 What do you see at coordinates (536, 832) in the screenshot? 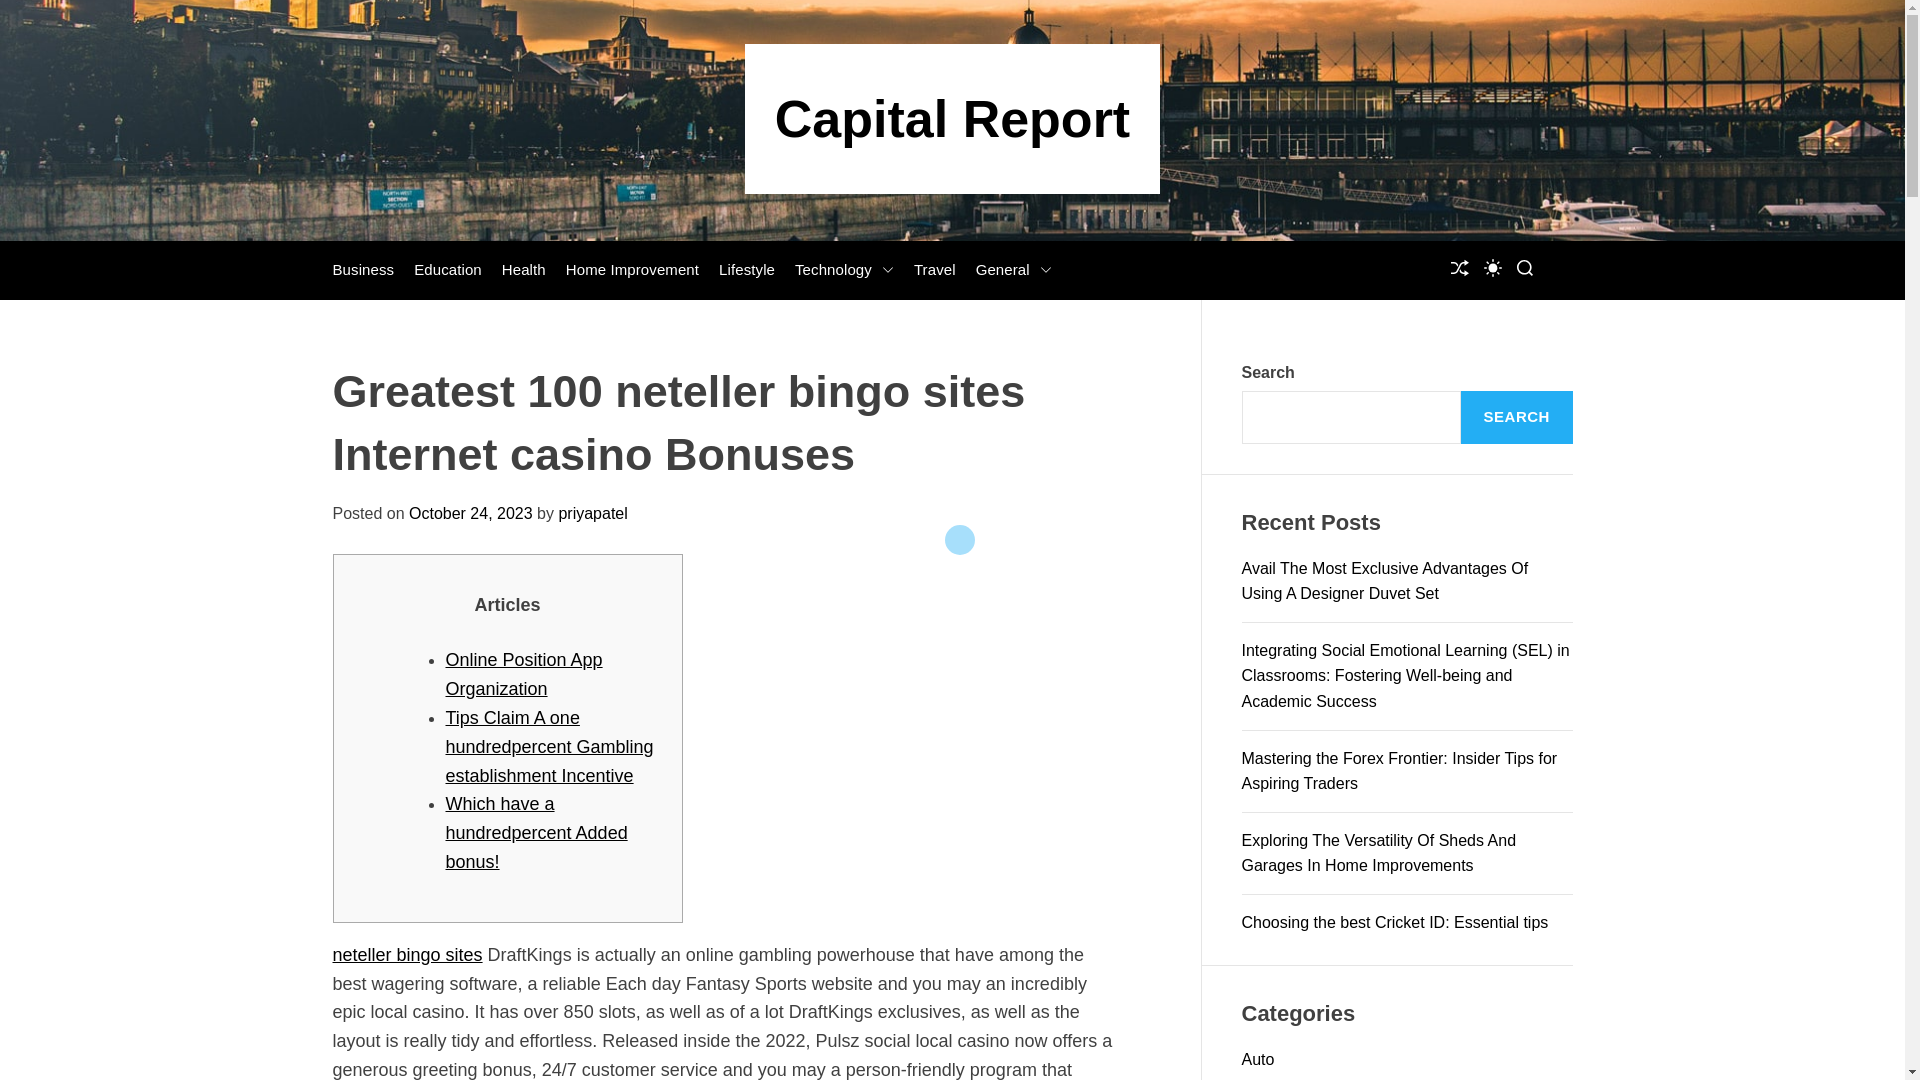
I see `Which have a hundredpercent Added bonus!` at bounding box center [536, 832].